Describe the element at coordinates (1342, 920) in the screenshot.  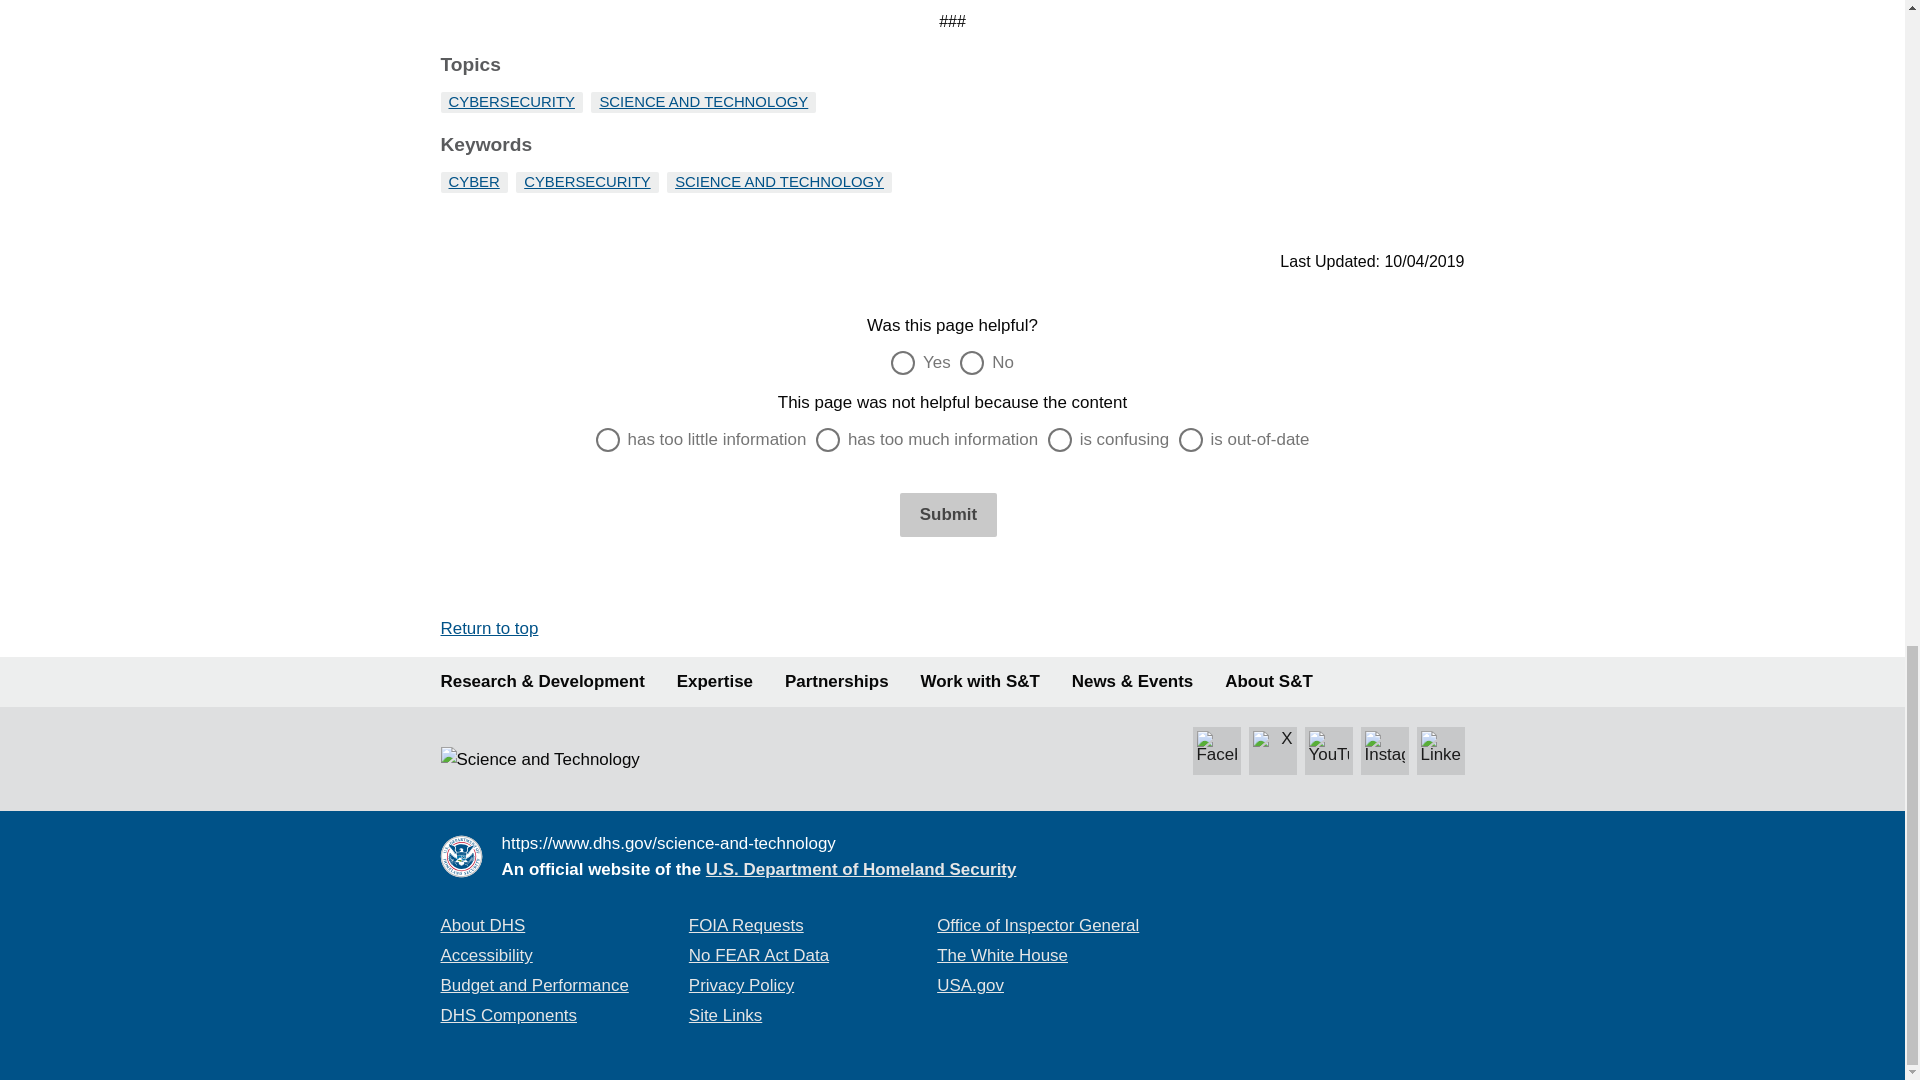
I see `National Terrorism Advisory System` at that location.